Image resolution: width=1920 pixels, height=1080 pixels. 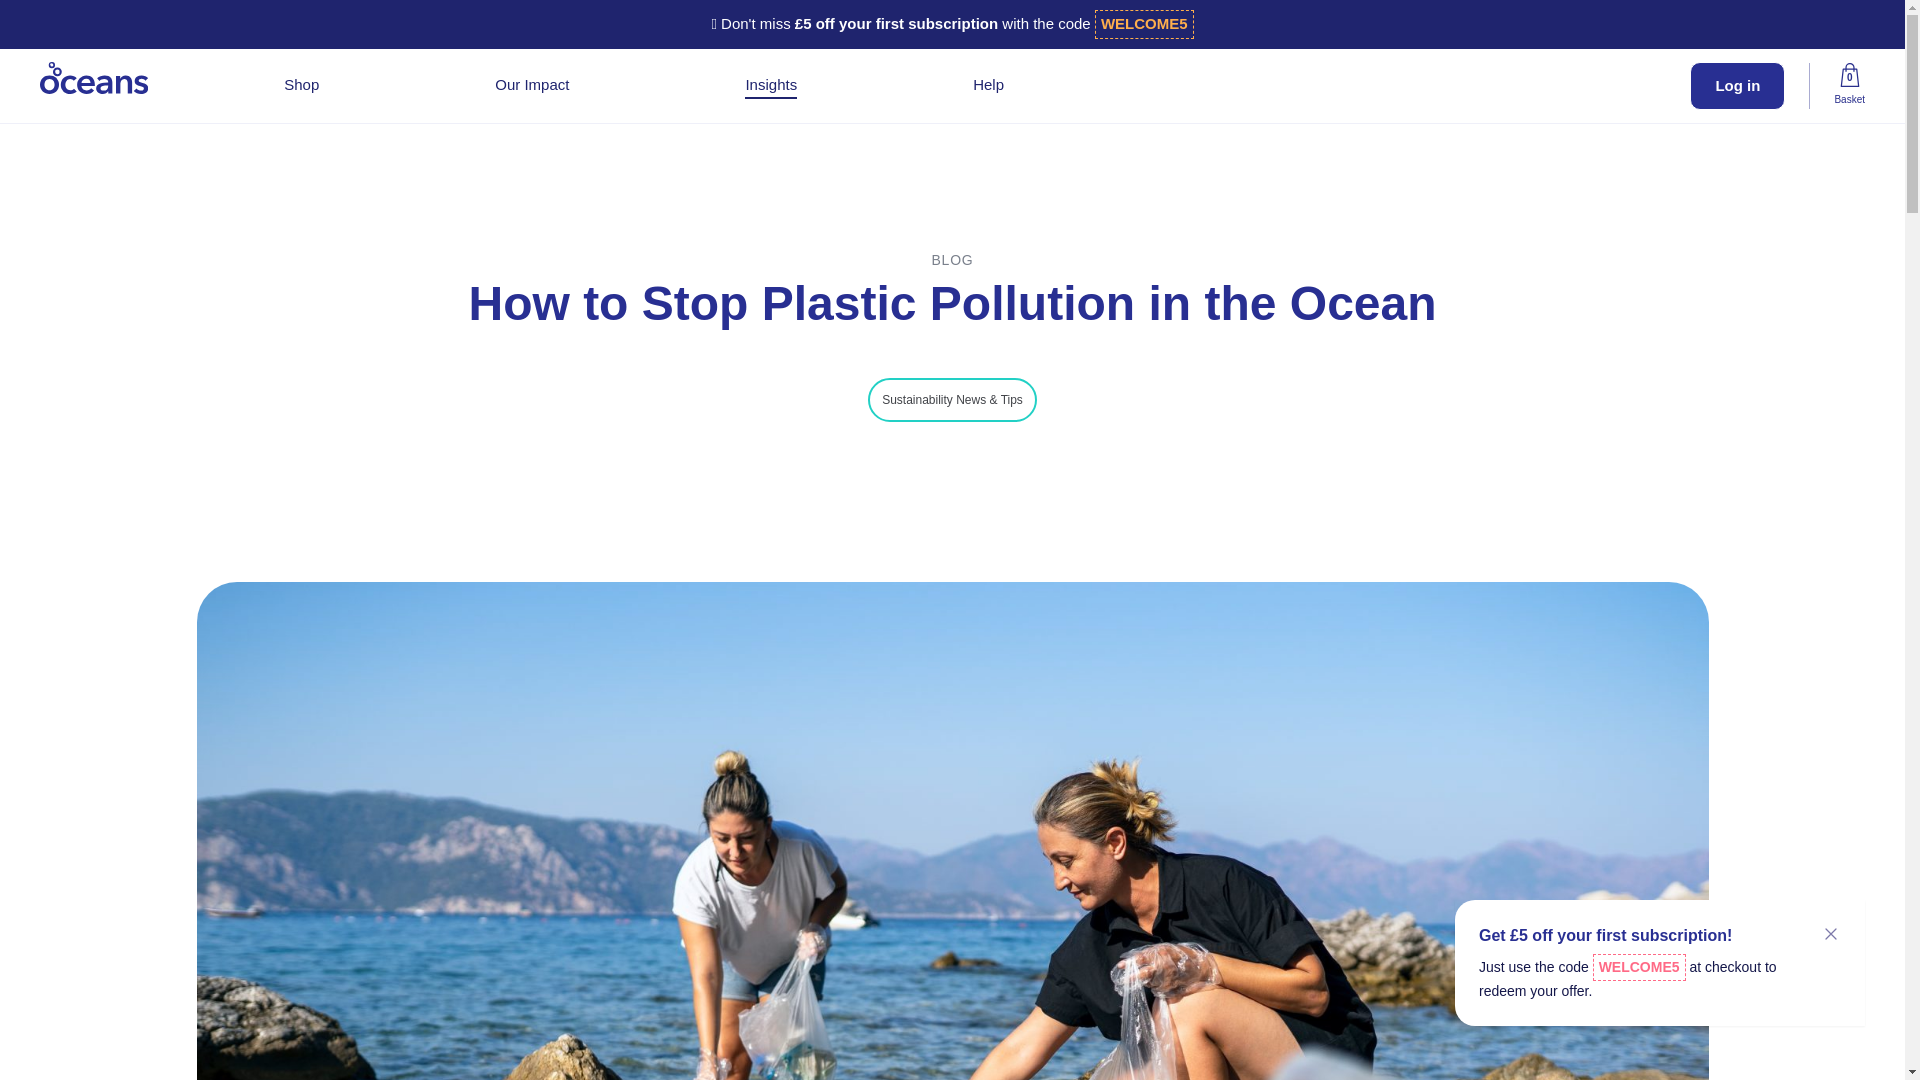 What do you see at coordinates (301, 84) in the screenshot?
I see `Shop` at bounding box center [301, 84].